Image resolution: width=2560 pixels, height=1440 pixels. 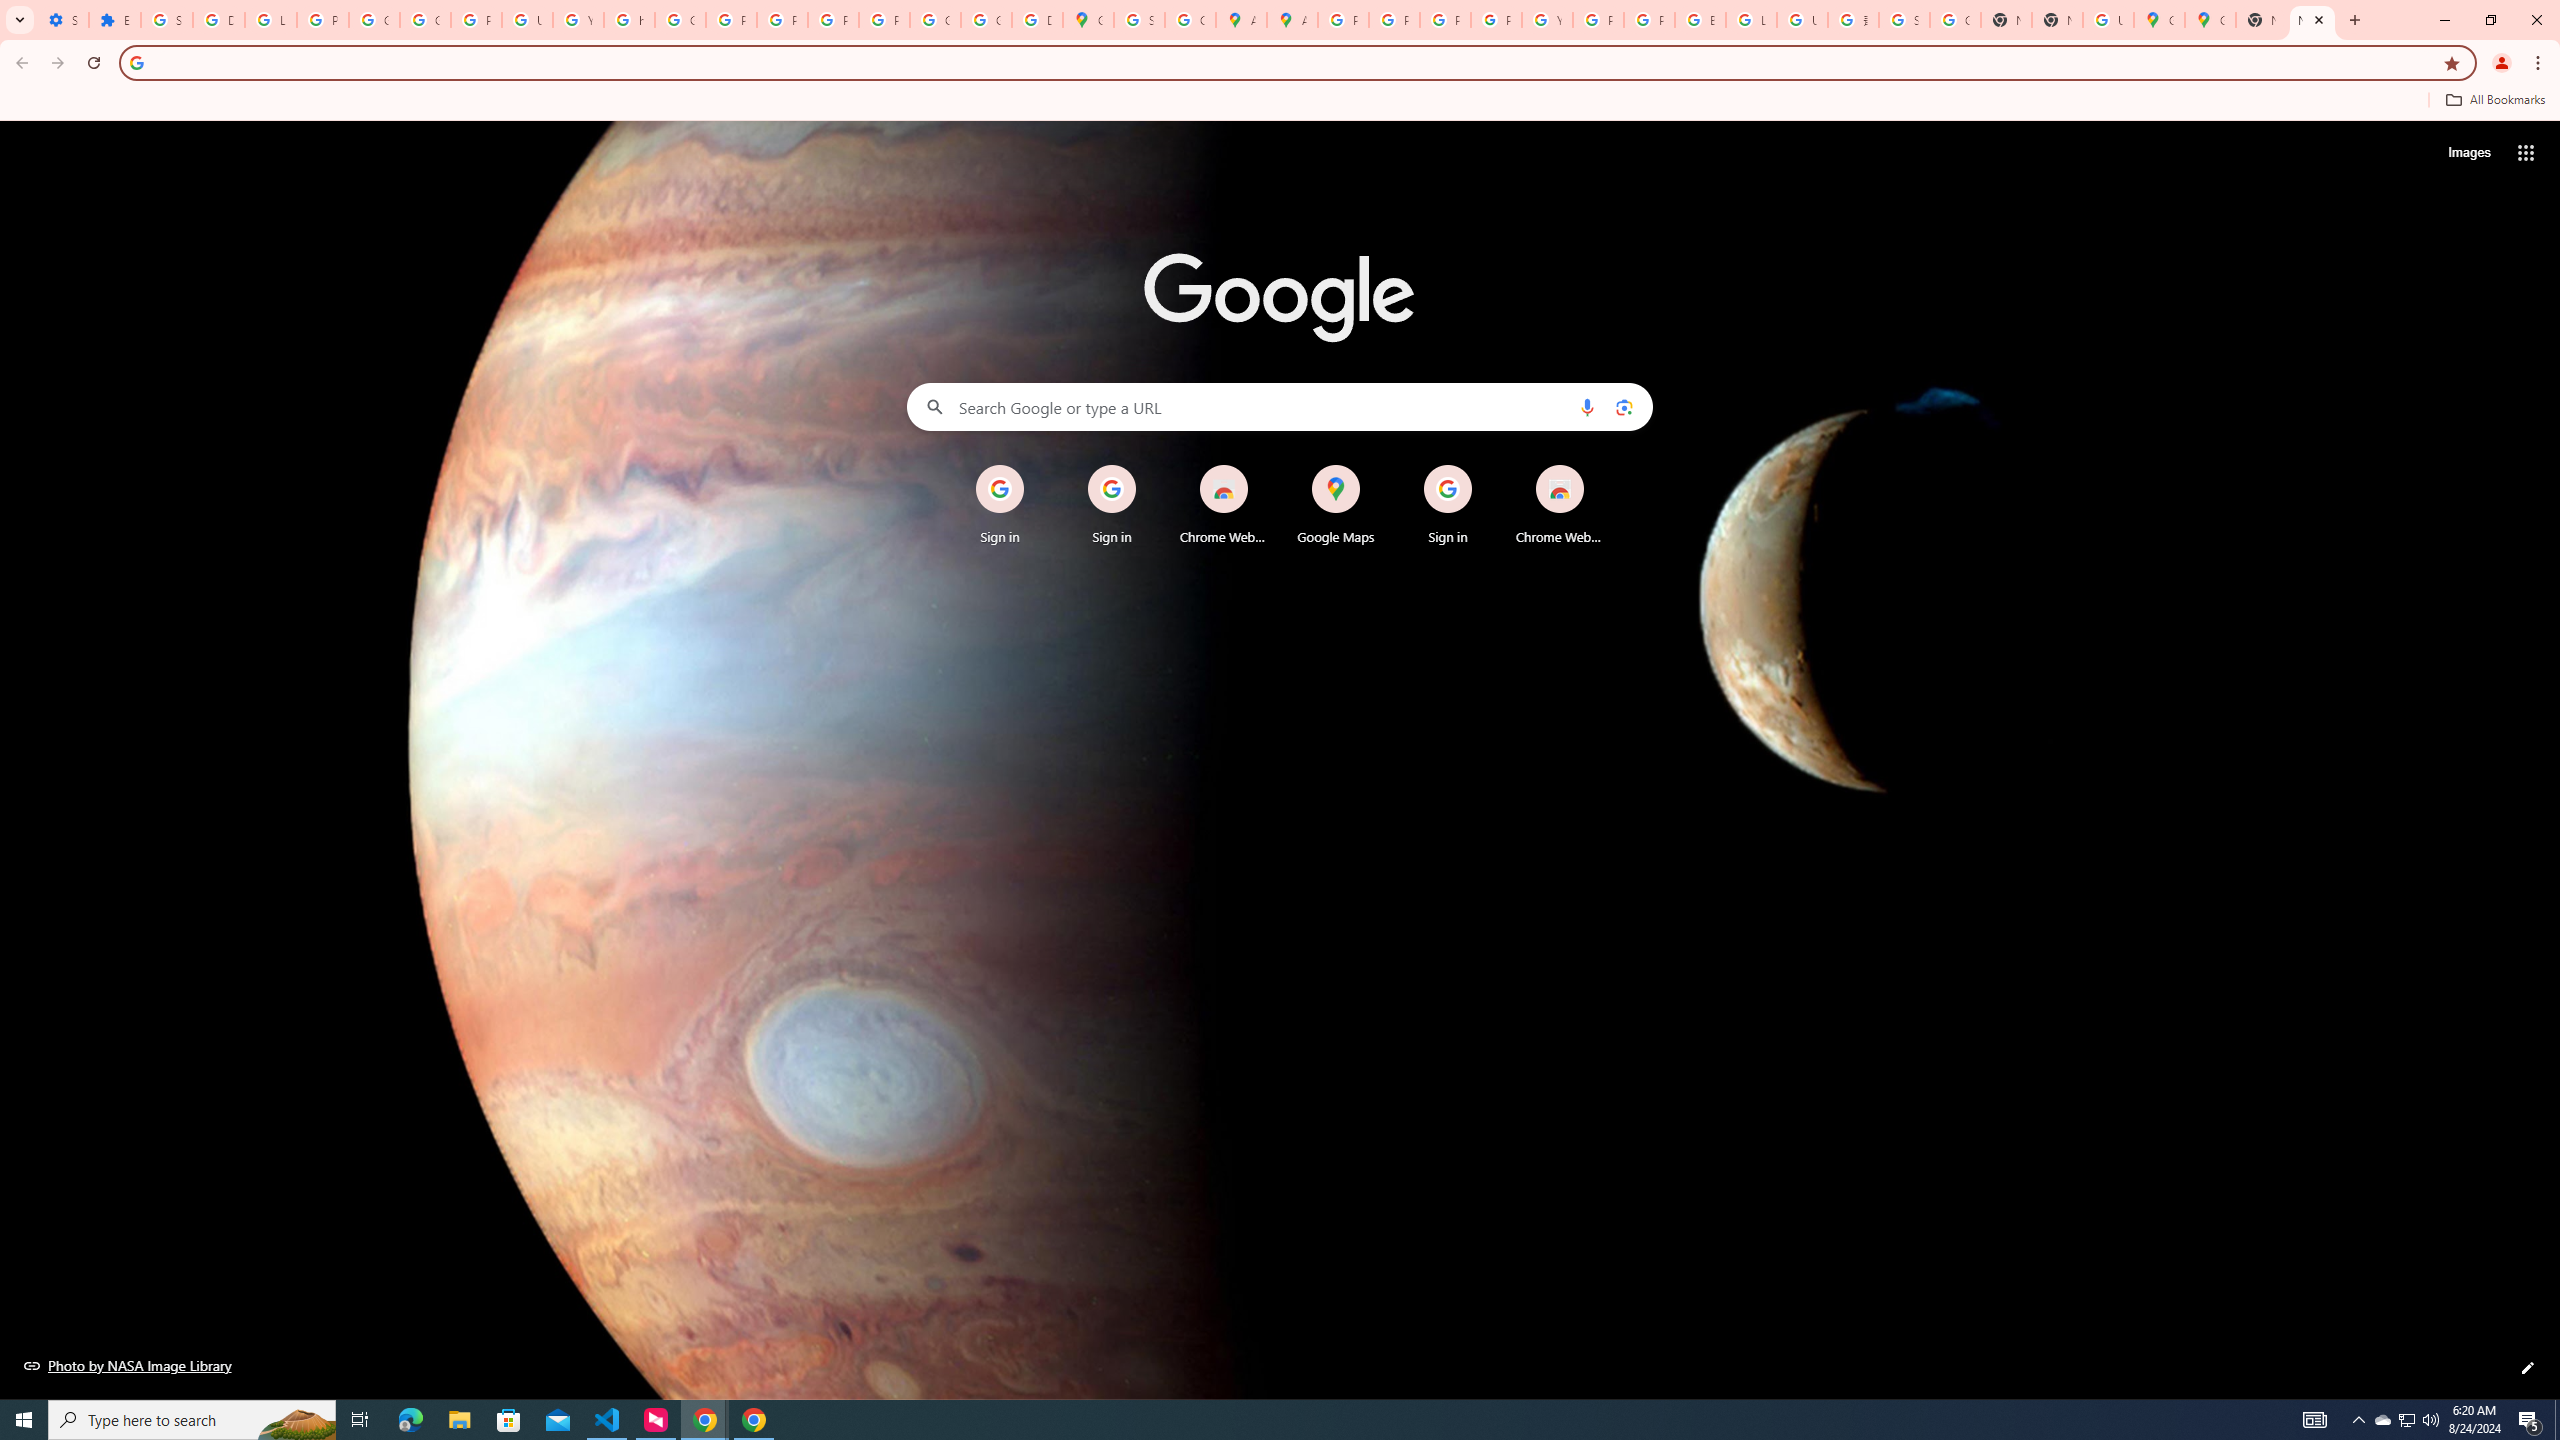 What do you see at coordinates (2108, 20) in the screenshot?
I see `Use Google Maps in Space - Google Maps Help` at bounding box center [2108, 20].